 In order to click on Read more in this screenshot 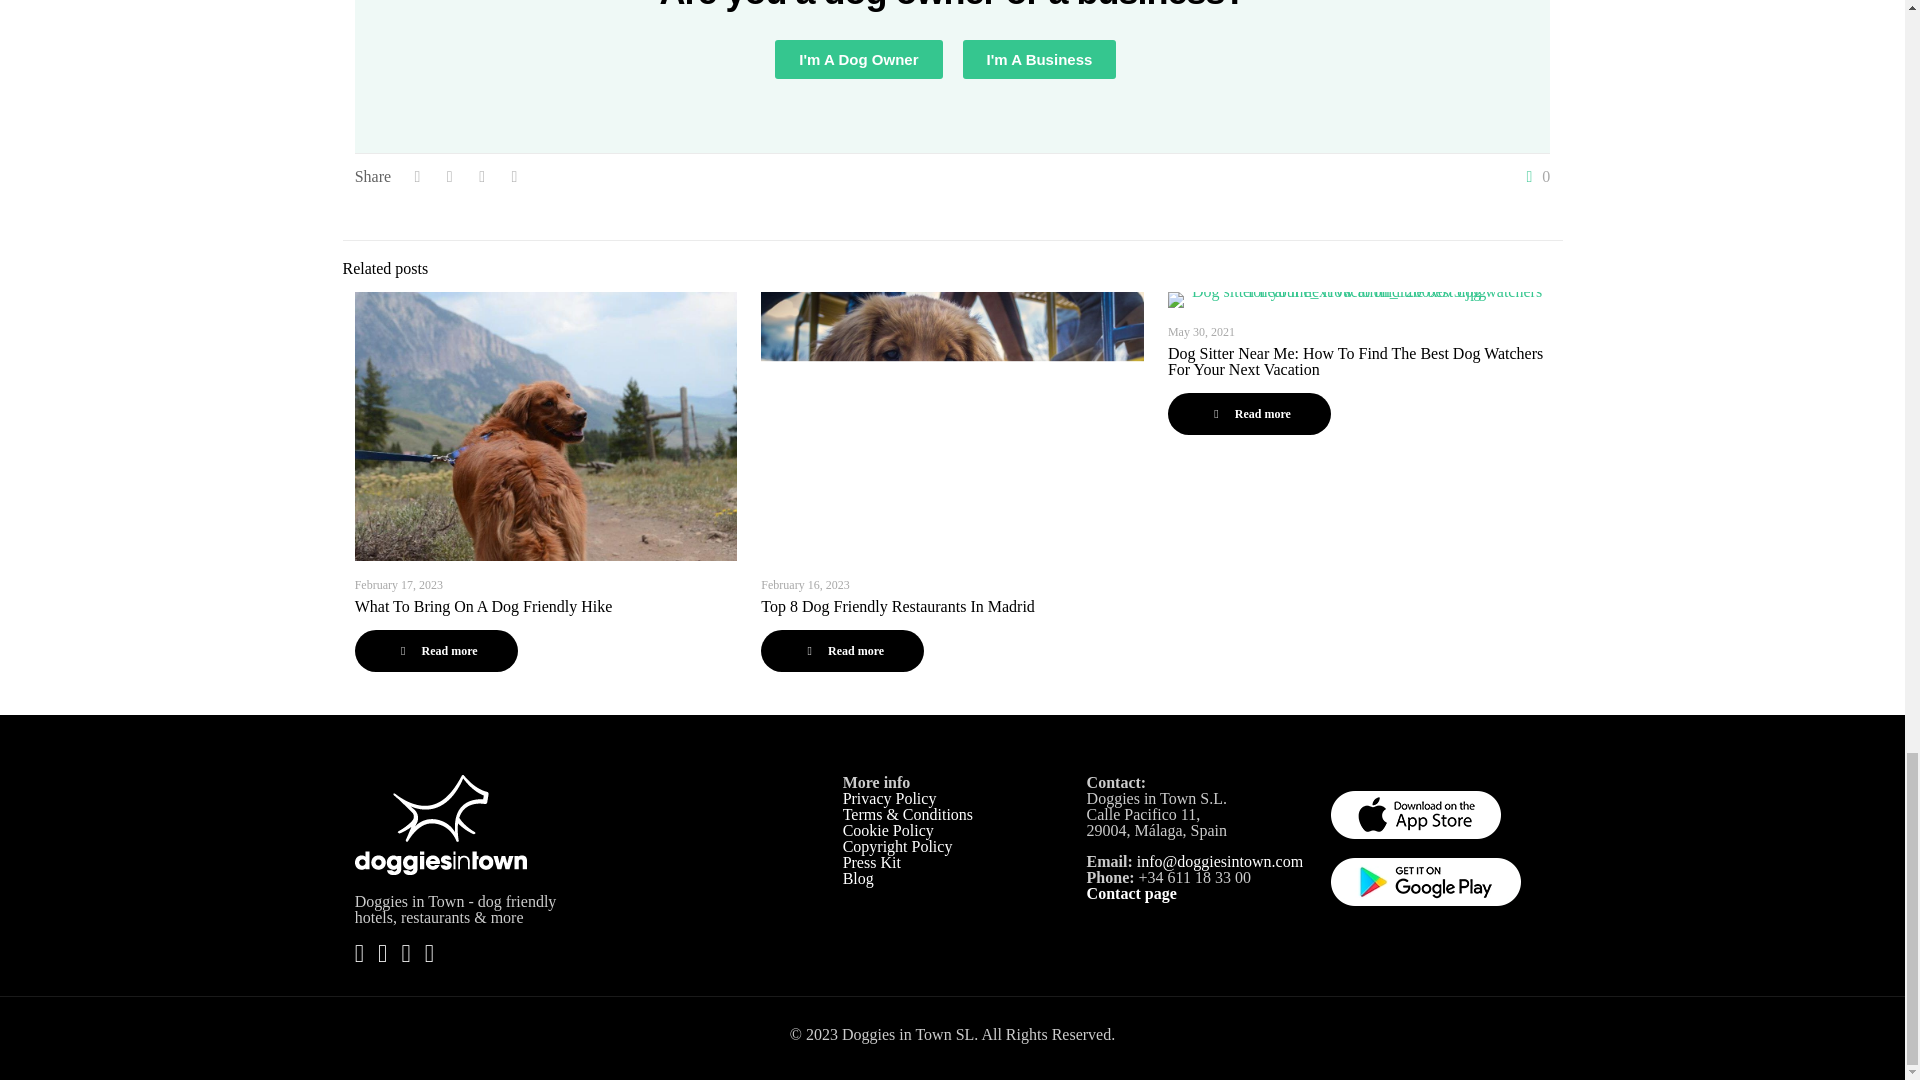, I will do `click(436, 650)`.